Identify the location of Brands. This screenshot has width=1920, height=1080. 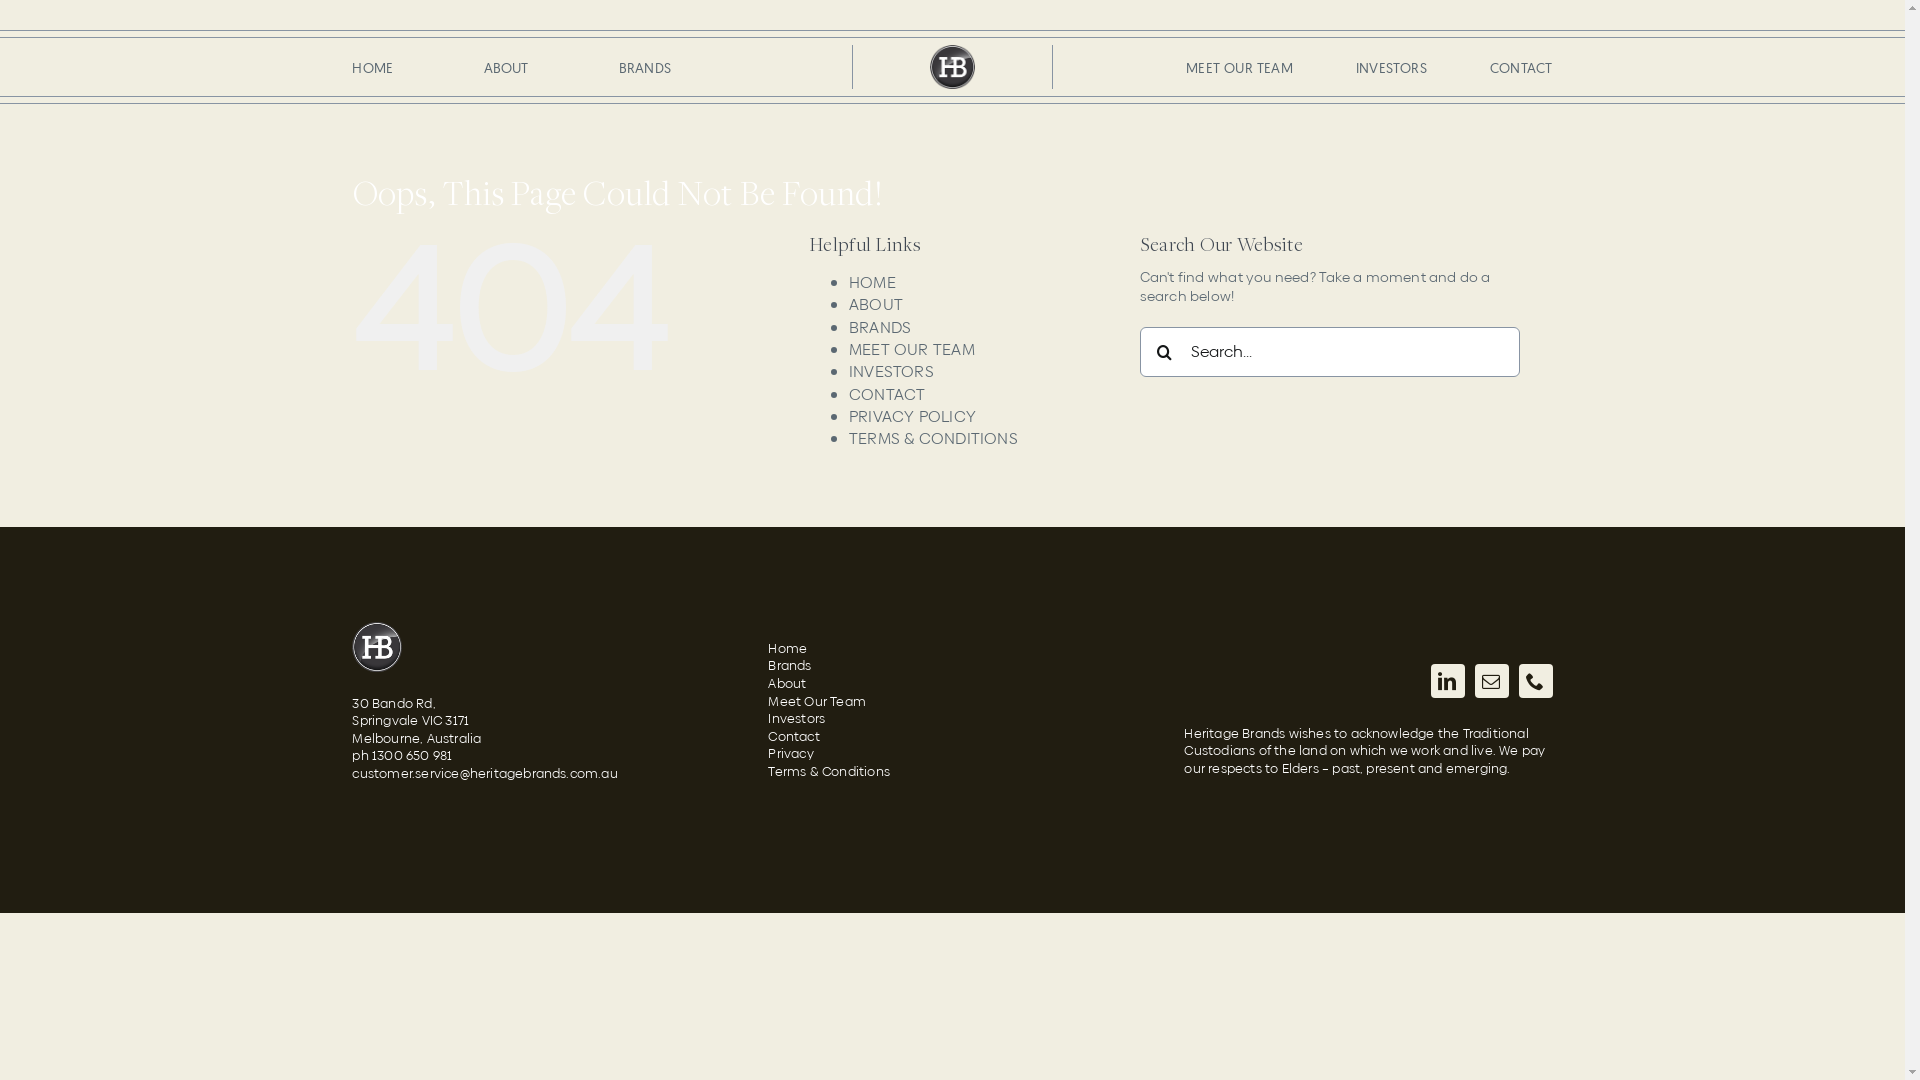
(952, 666).